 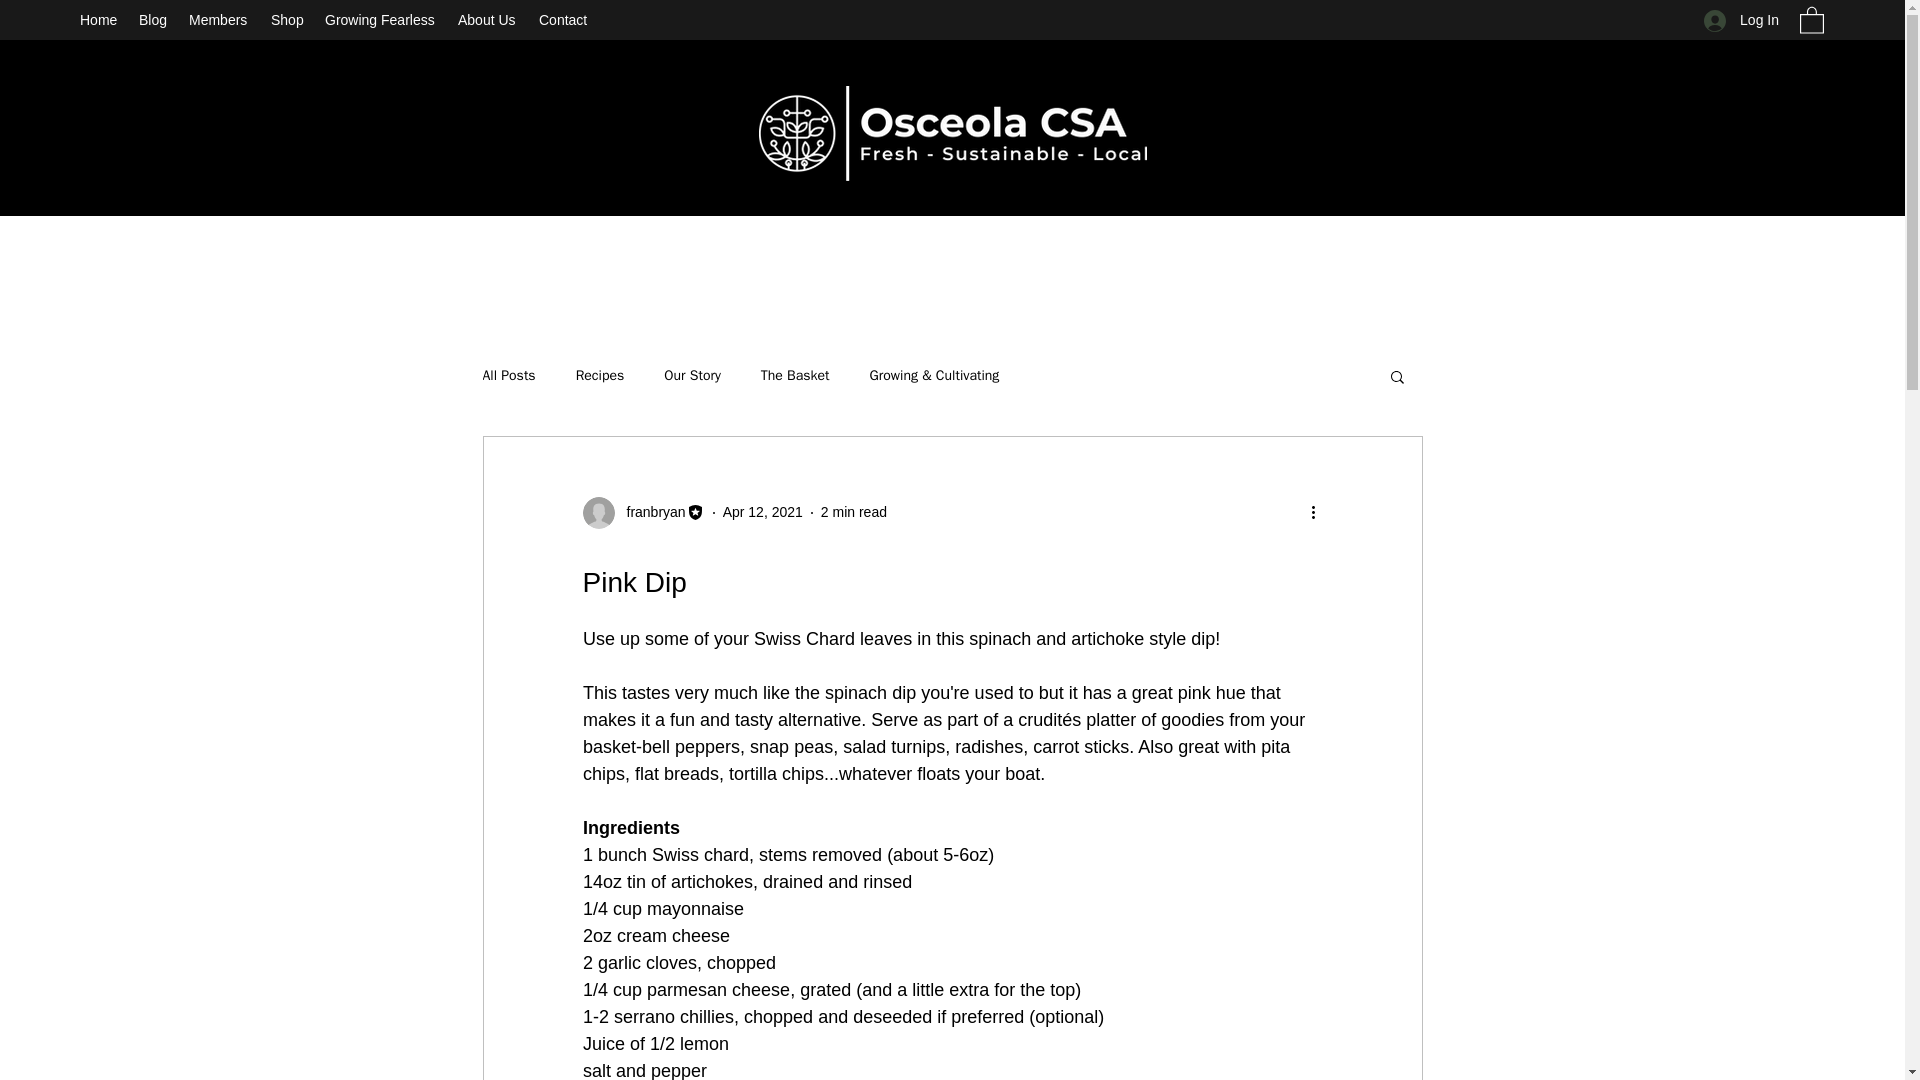 What do you see at coordinates (692, 376) in the screenshot?
I see `Our Story` at bounding box center [692, 376].